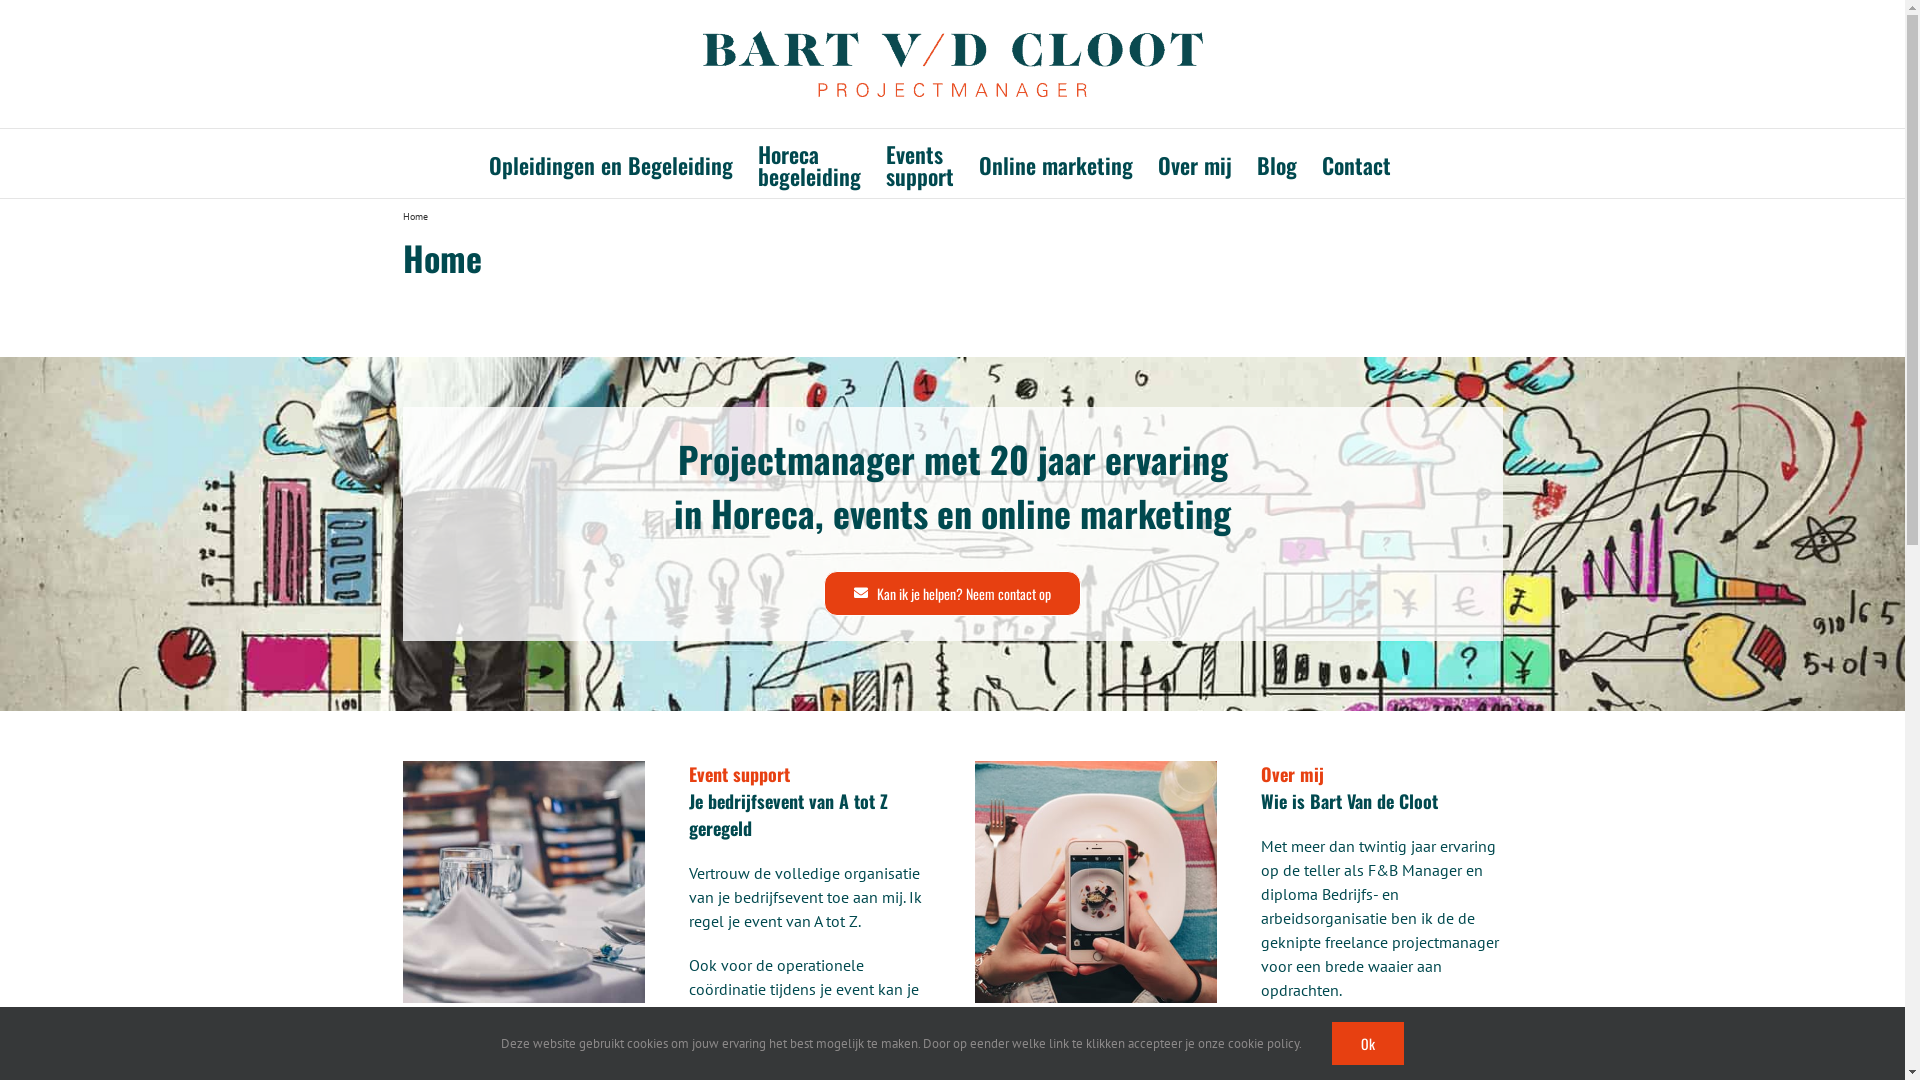 The width and height of the screenshot is (1920, 1080). What do you see at coordinates (1195, 164) in the screenshot?
I see `Over mij` at bounding box center [1195, 164].